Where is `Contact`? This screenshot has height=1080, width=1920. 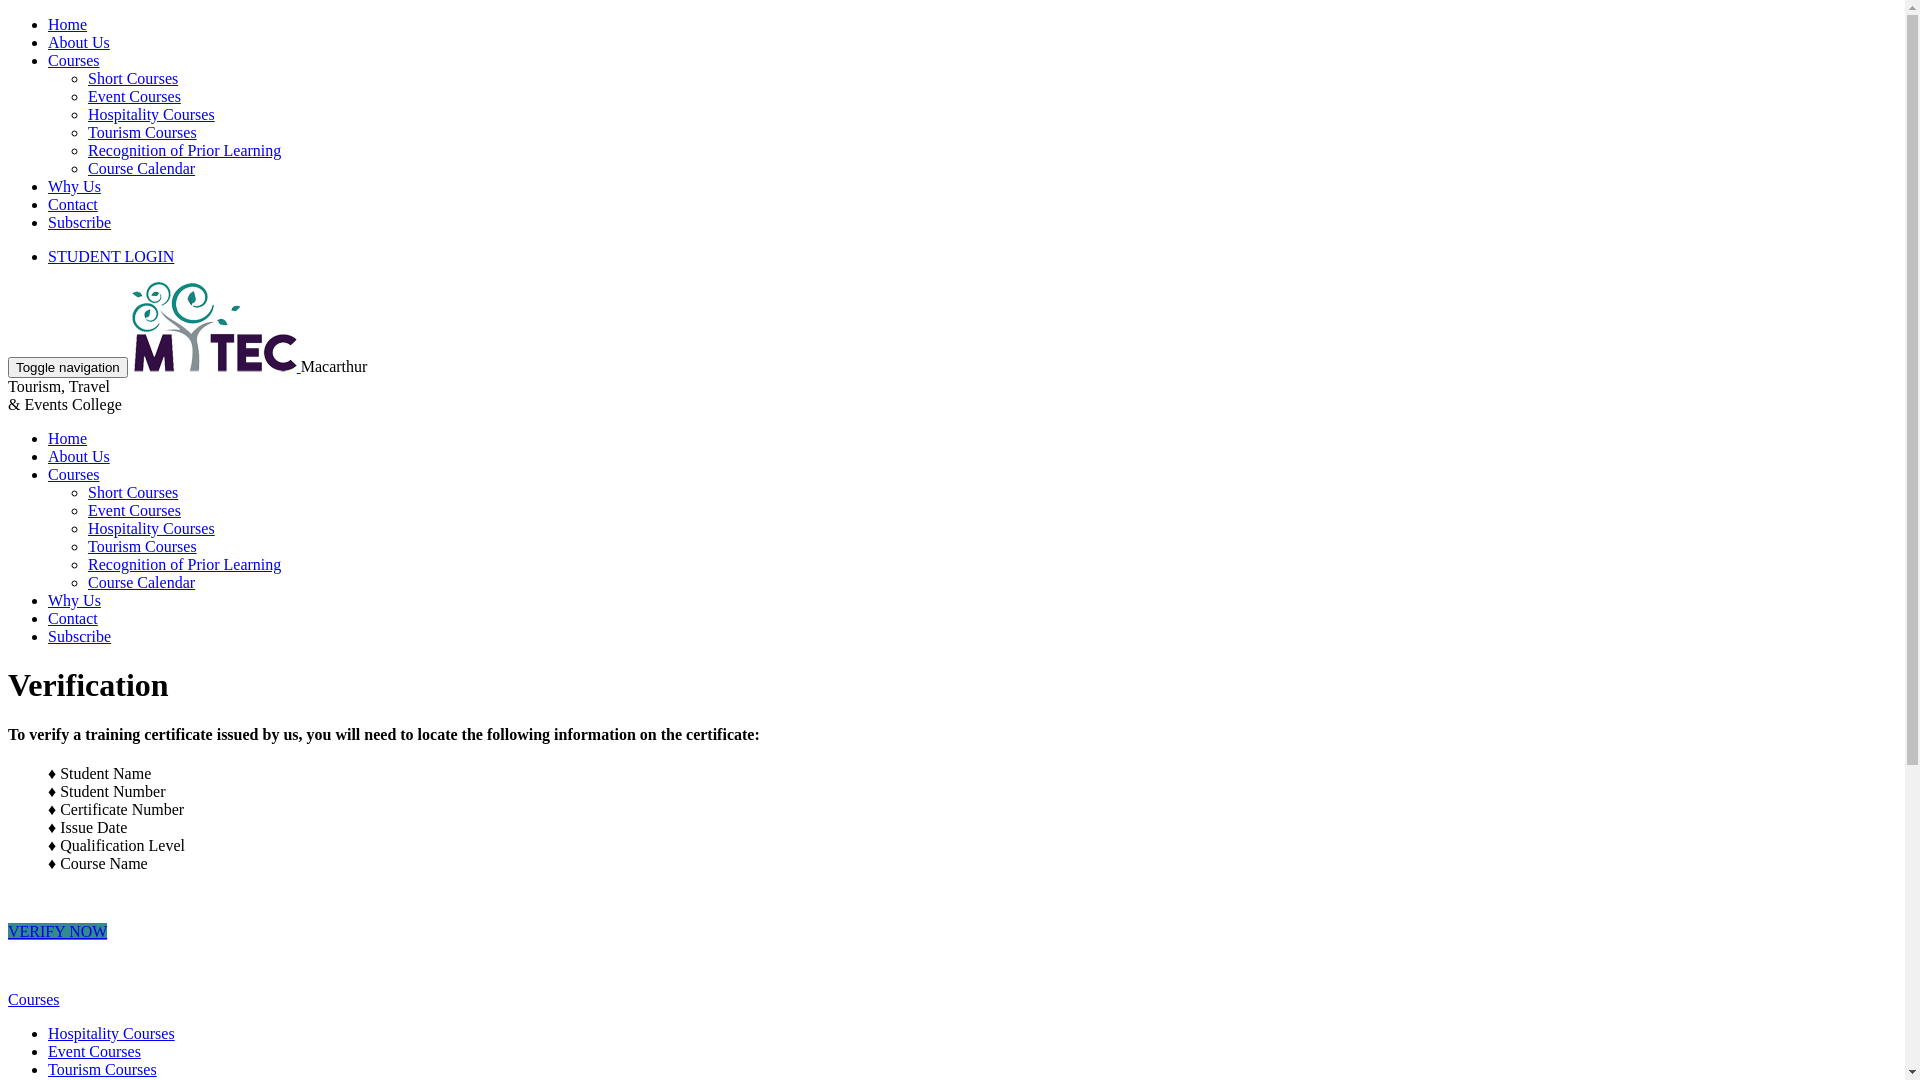 Contact is located at coordinates (73, 204).